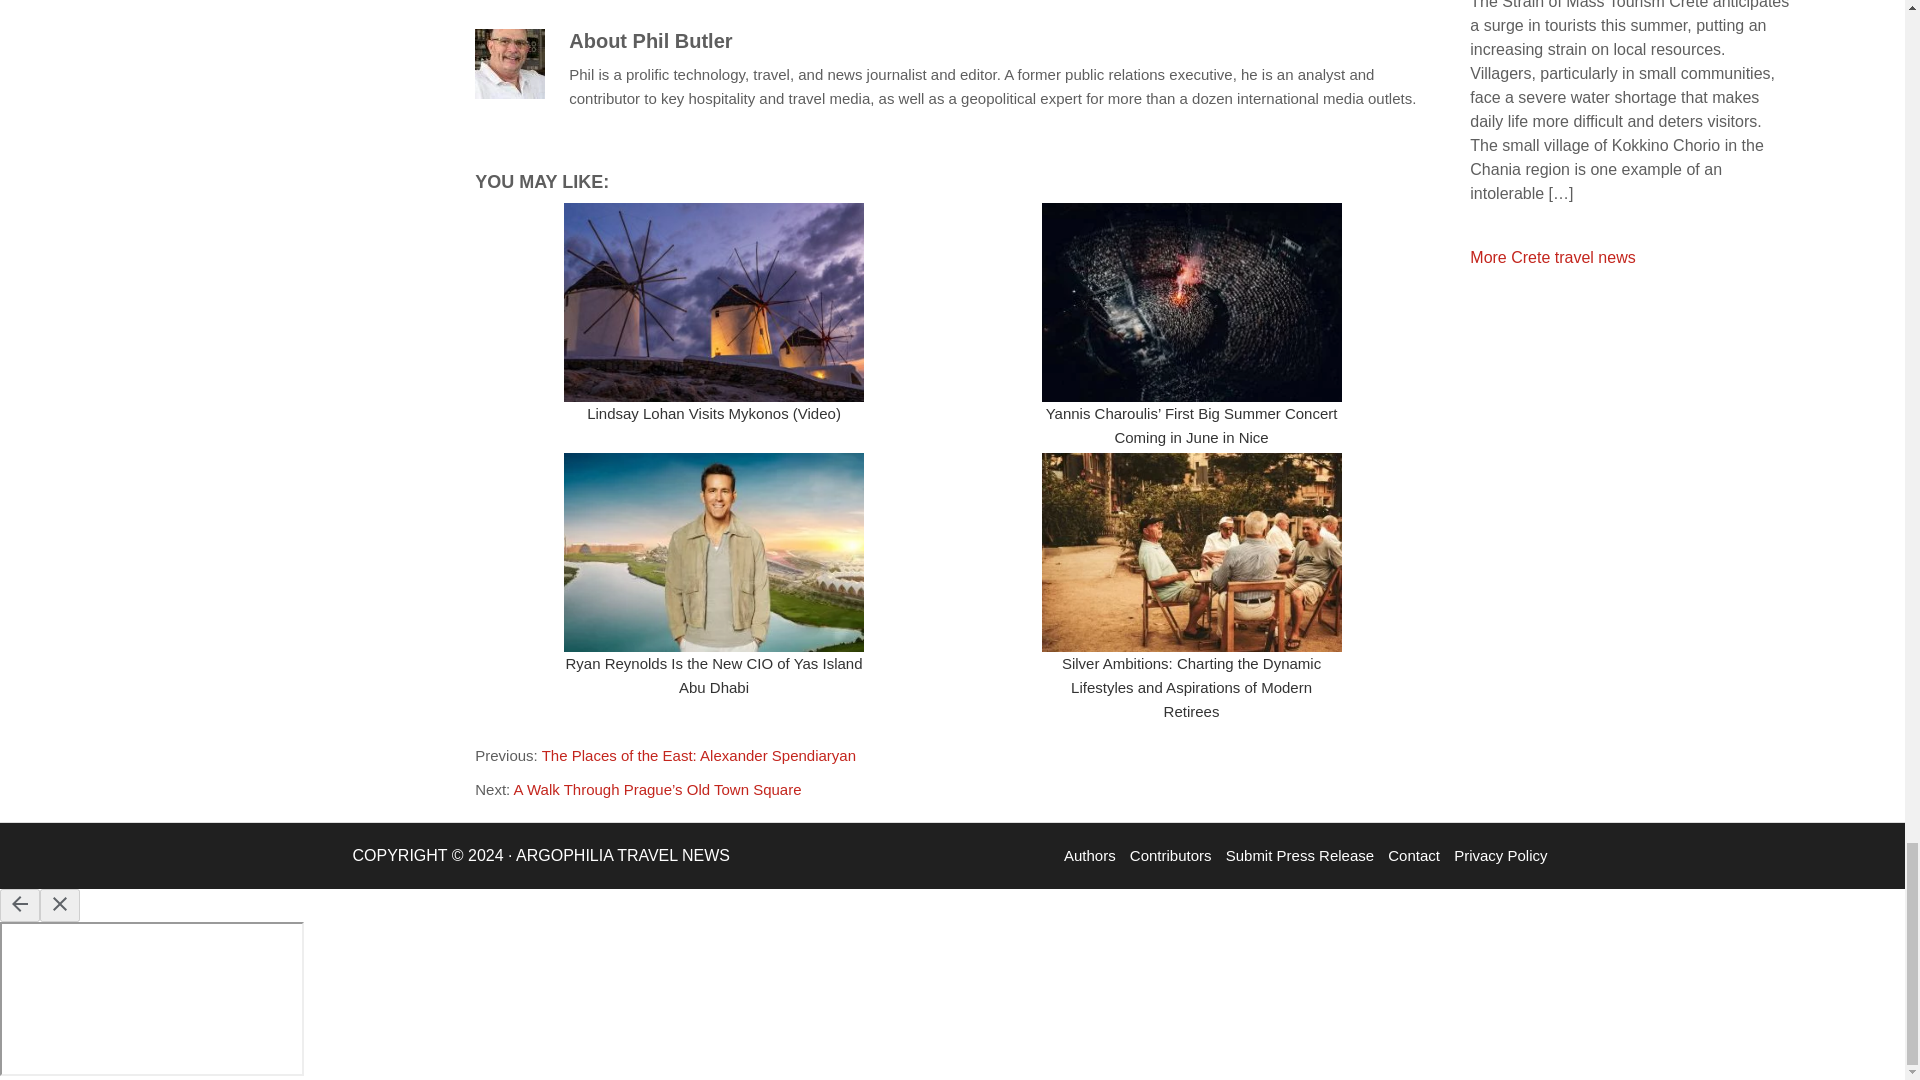 The width and height of the screenshot is (1920, 1080). What do you see at coordinates (1191, 302) in the screenshot?
I see `Permanent Link to ` at bounding box center [1191, 302].